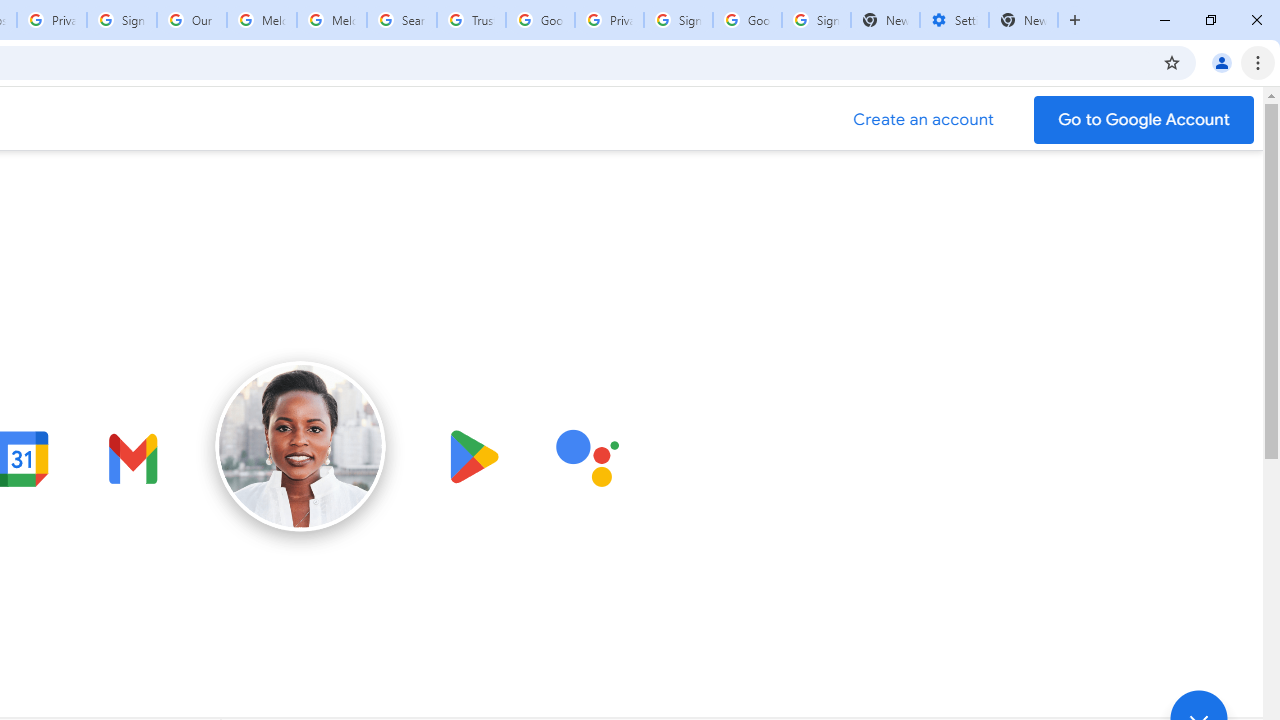 This screenshot has width=1280, height=720. What do you see at coordinates (748, 20) in the screenshot?
I see `Google Cybersecurity Innovations - Google Safety Center` at bounding box center [748, 20].